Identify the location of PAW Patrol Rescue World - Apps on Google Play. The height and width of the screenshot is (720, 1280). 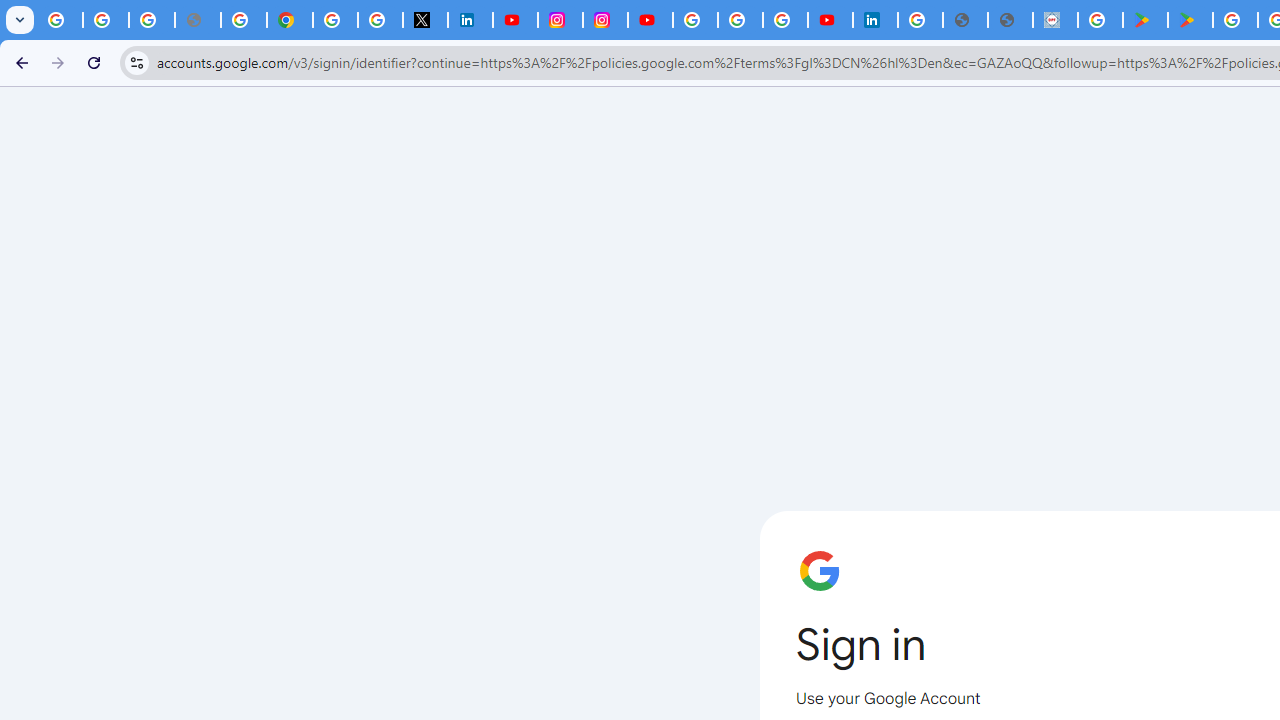
(1190, 20).